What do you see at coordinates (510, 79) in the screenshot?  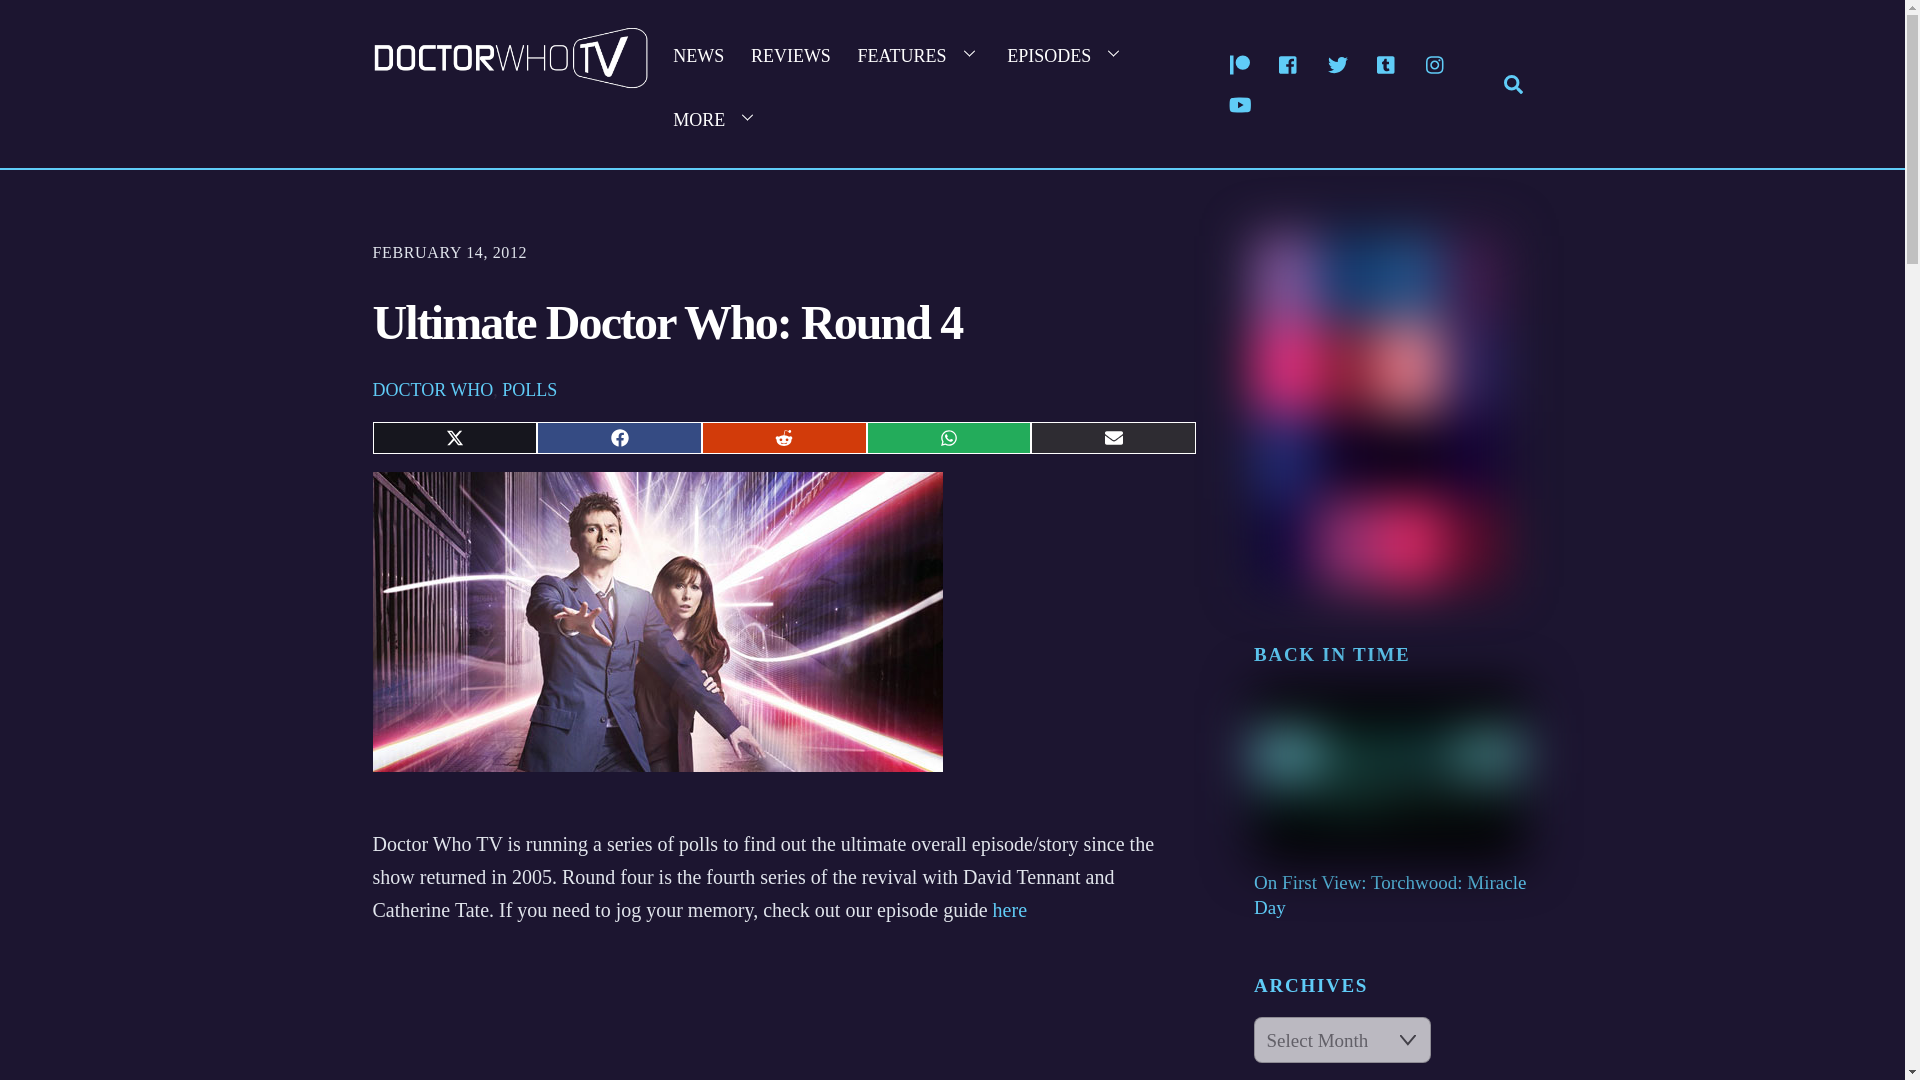 I see `MORE` at bounding box center [510, 79].